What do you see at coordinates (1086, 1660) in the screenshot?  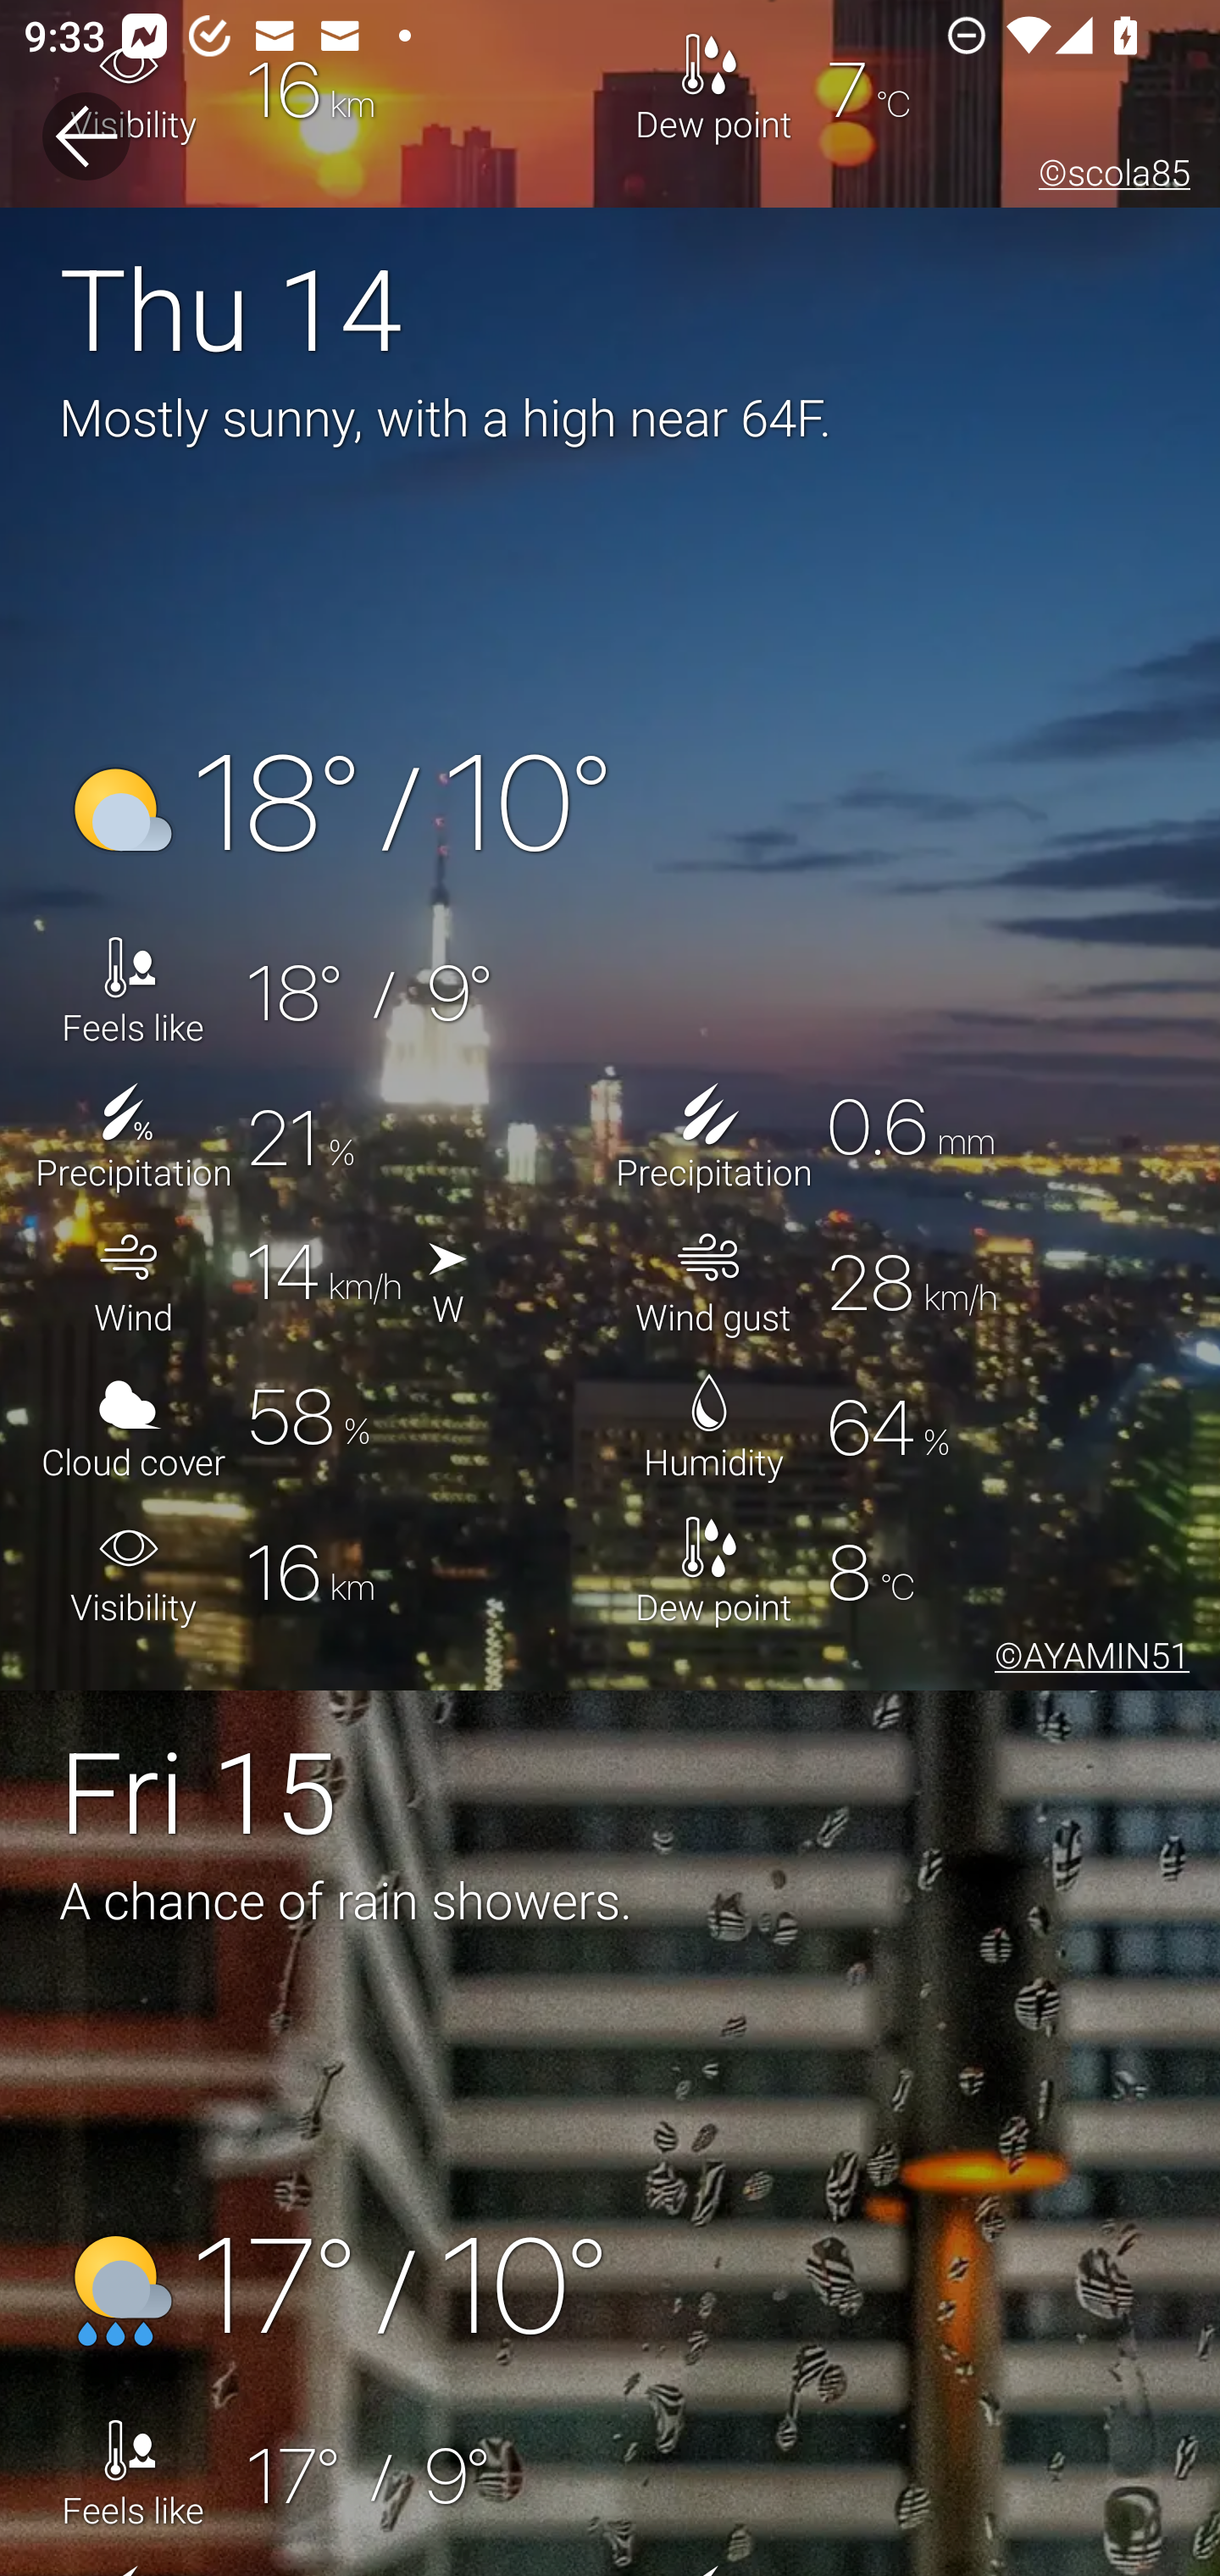 I see `©AYAMIN51` at bounding box center [1086, 1660].